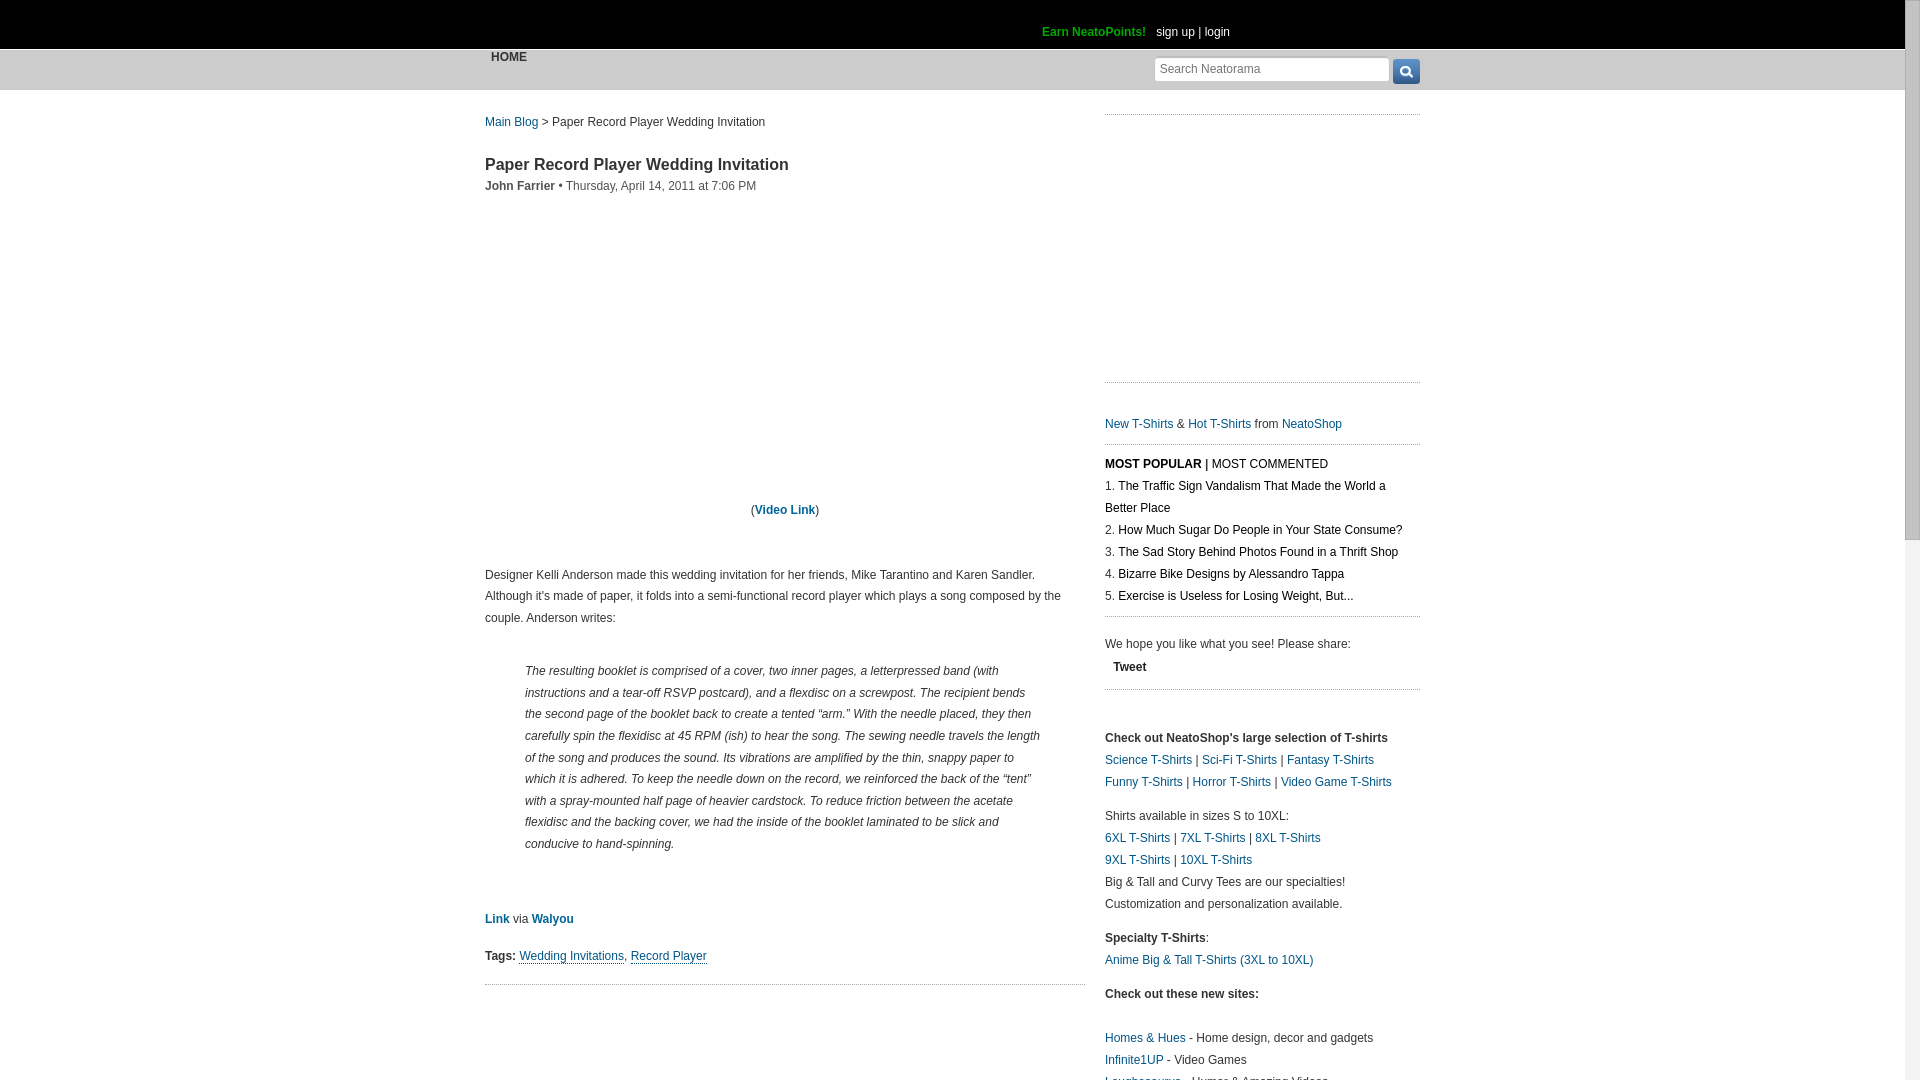  I want to click on Video Link, so click(784, 510).